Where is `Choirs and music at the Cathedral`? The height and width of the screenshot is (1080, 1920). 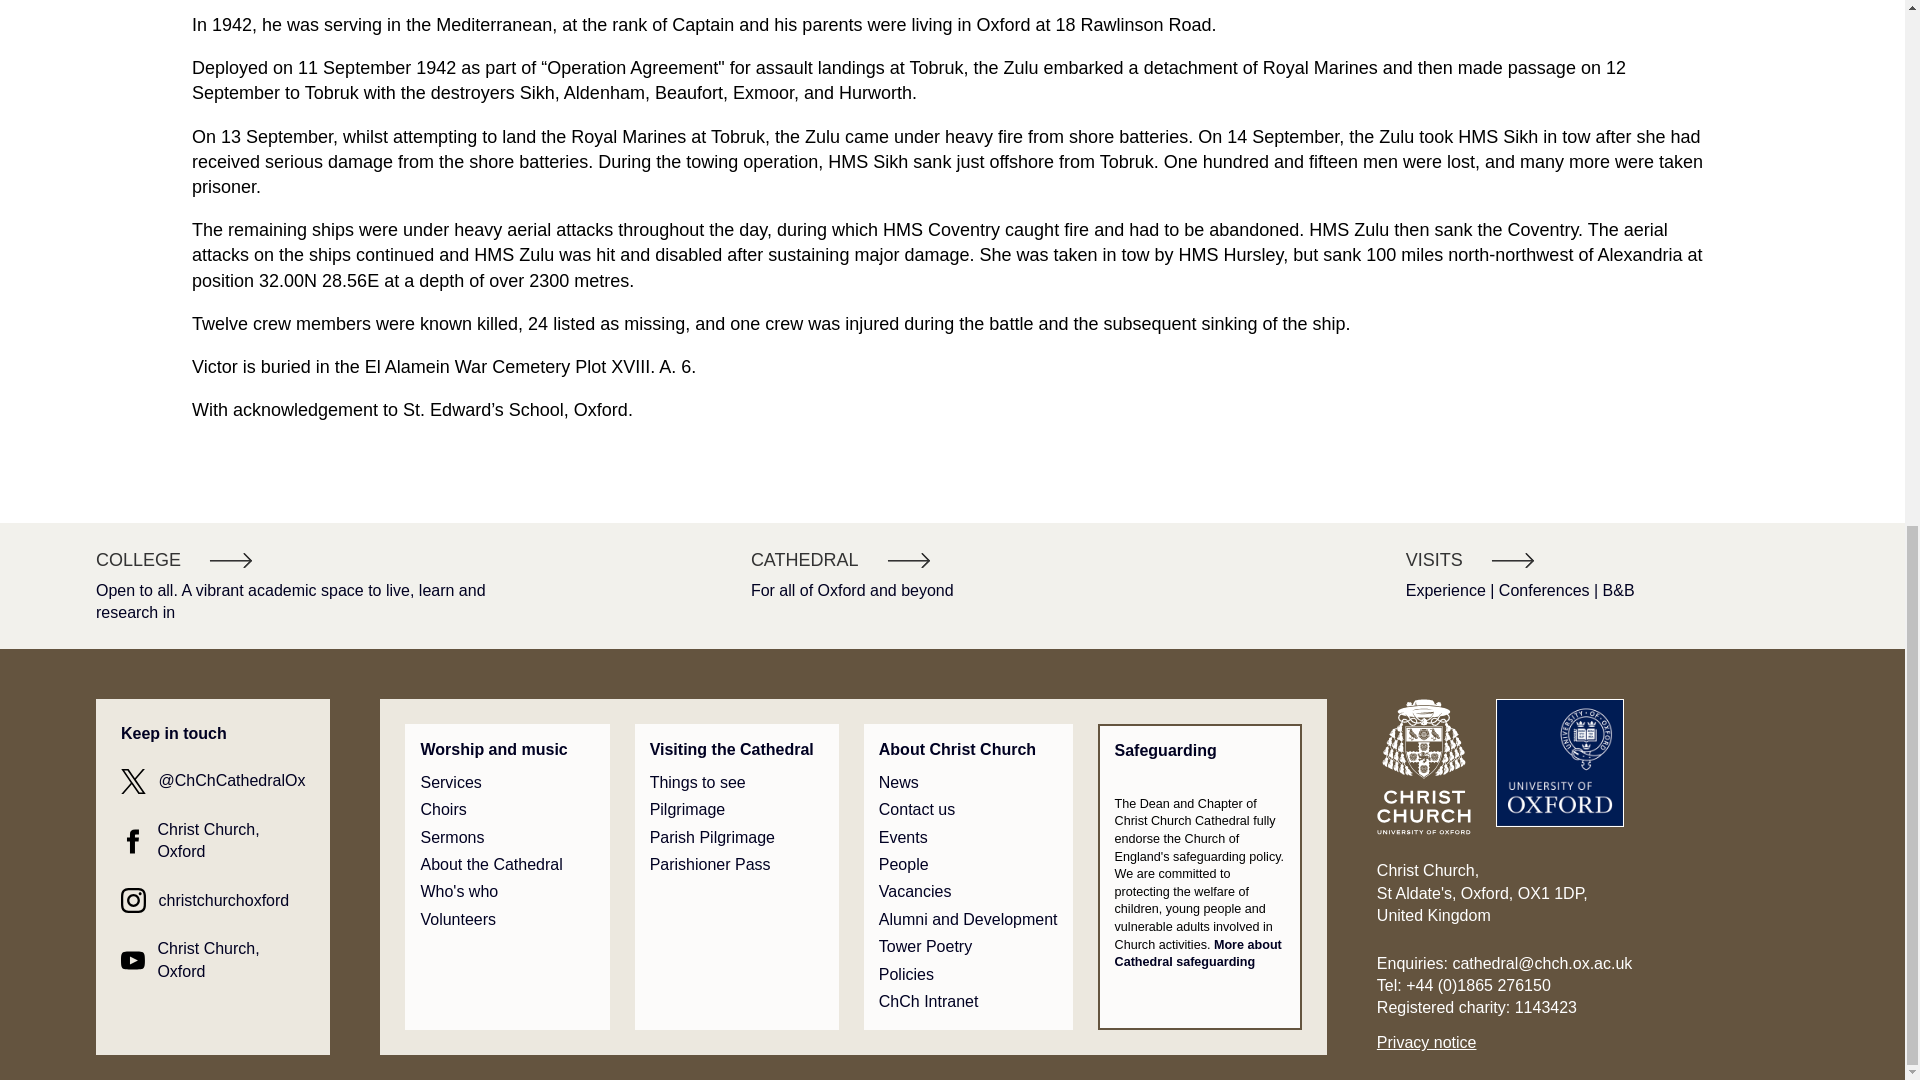 Choirs and music at the Cathedral is located at coordinates (443, 810).